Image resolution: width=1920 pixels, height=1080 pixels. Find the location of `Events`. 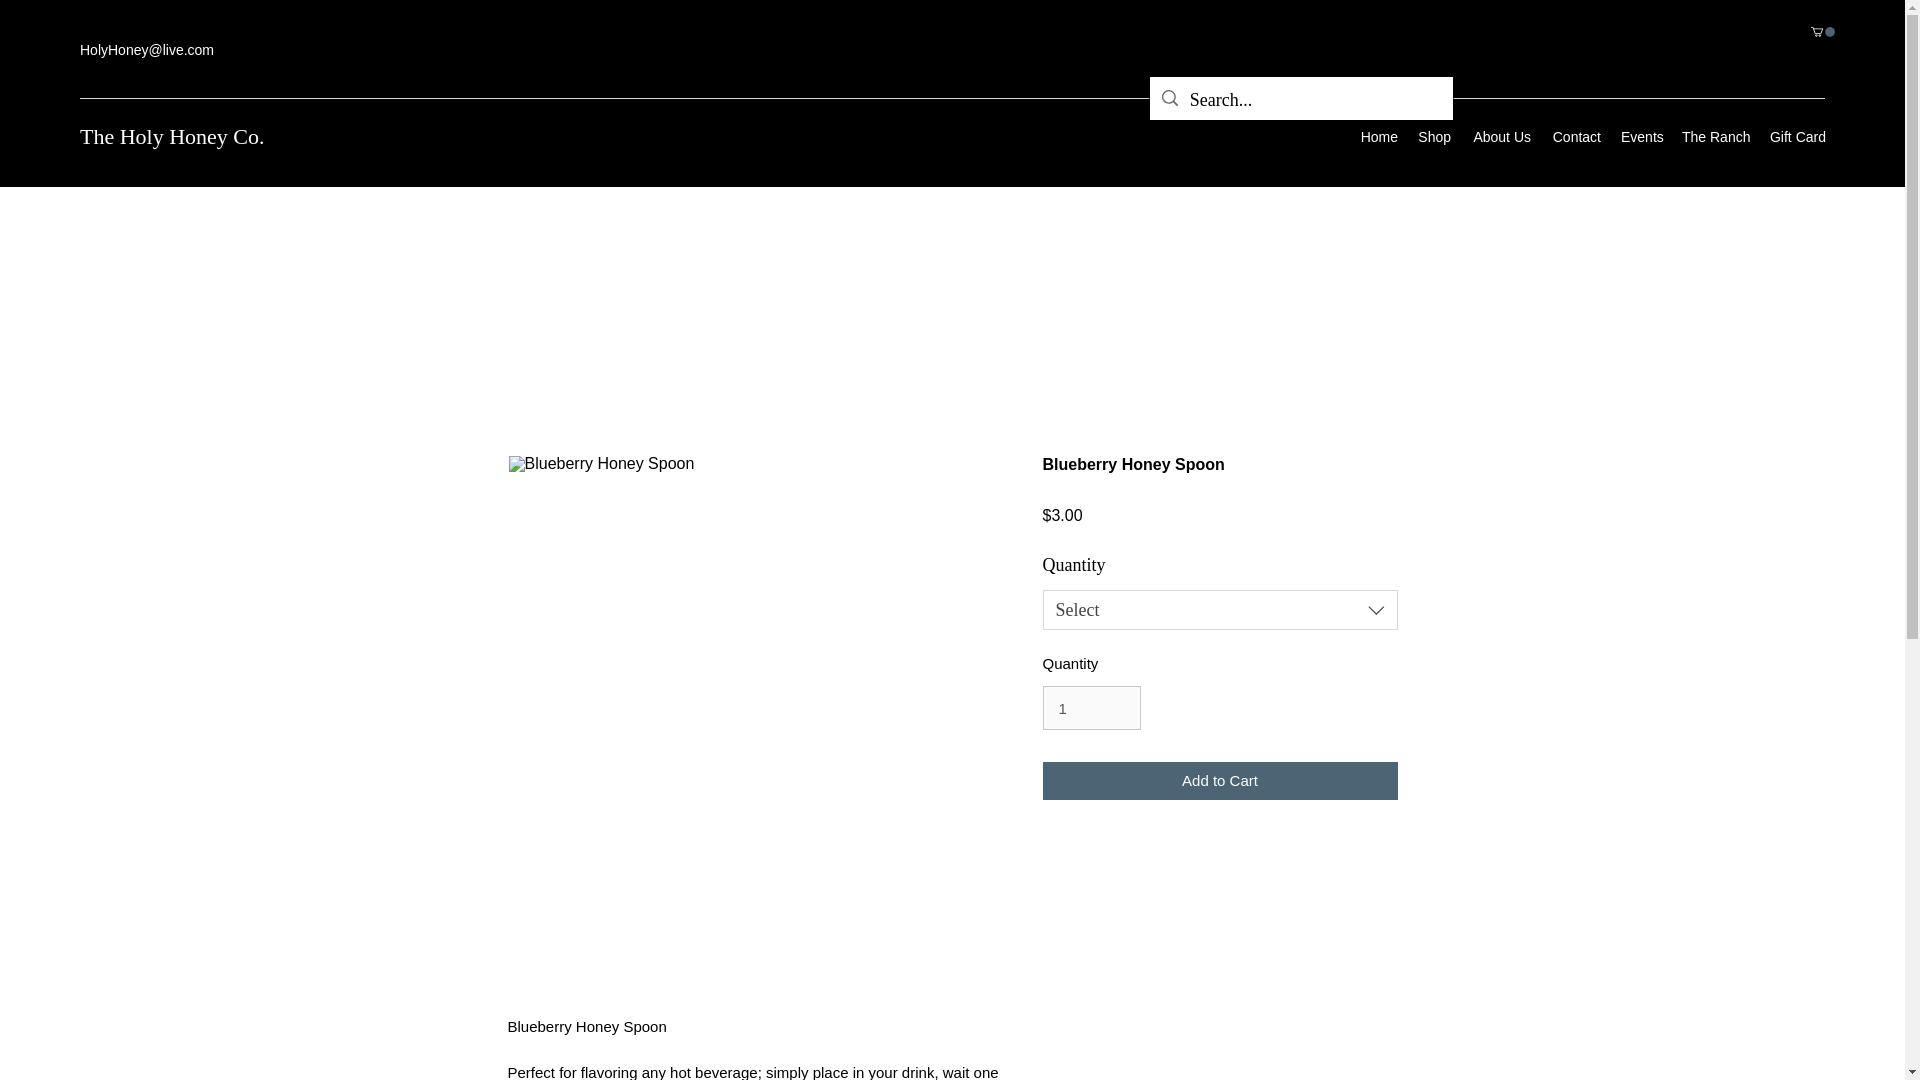

Events is located at coordinates (1641, 137).